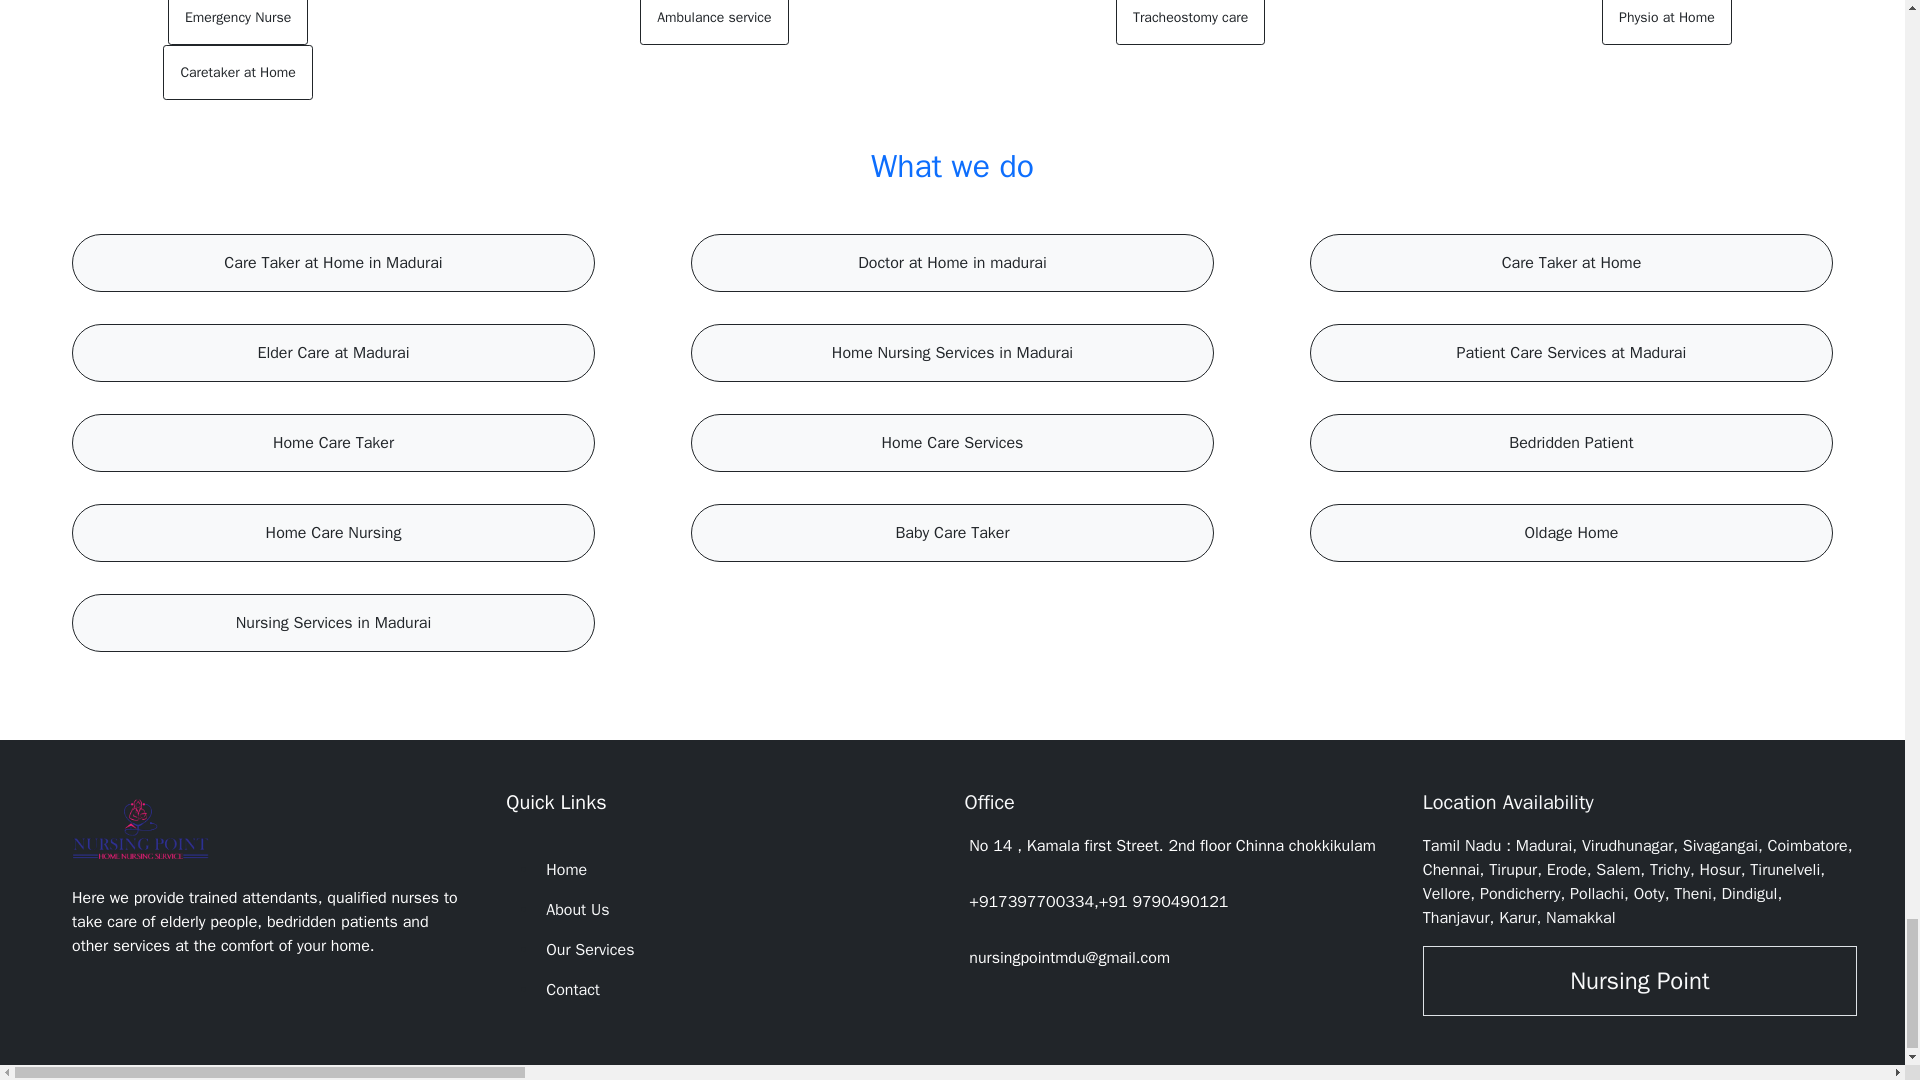 The width and height of the screenshot is (1920, 1080). What do you see at coordinates (238, 22) in the screenshot?
I see `Emergency Nurse` at bounding box center [238, 22].